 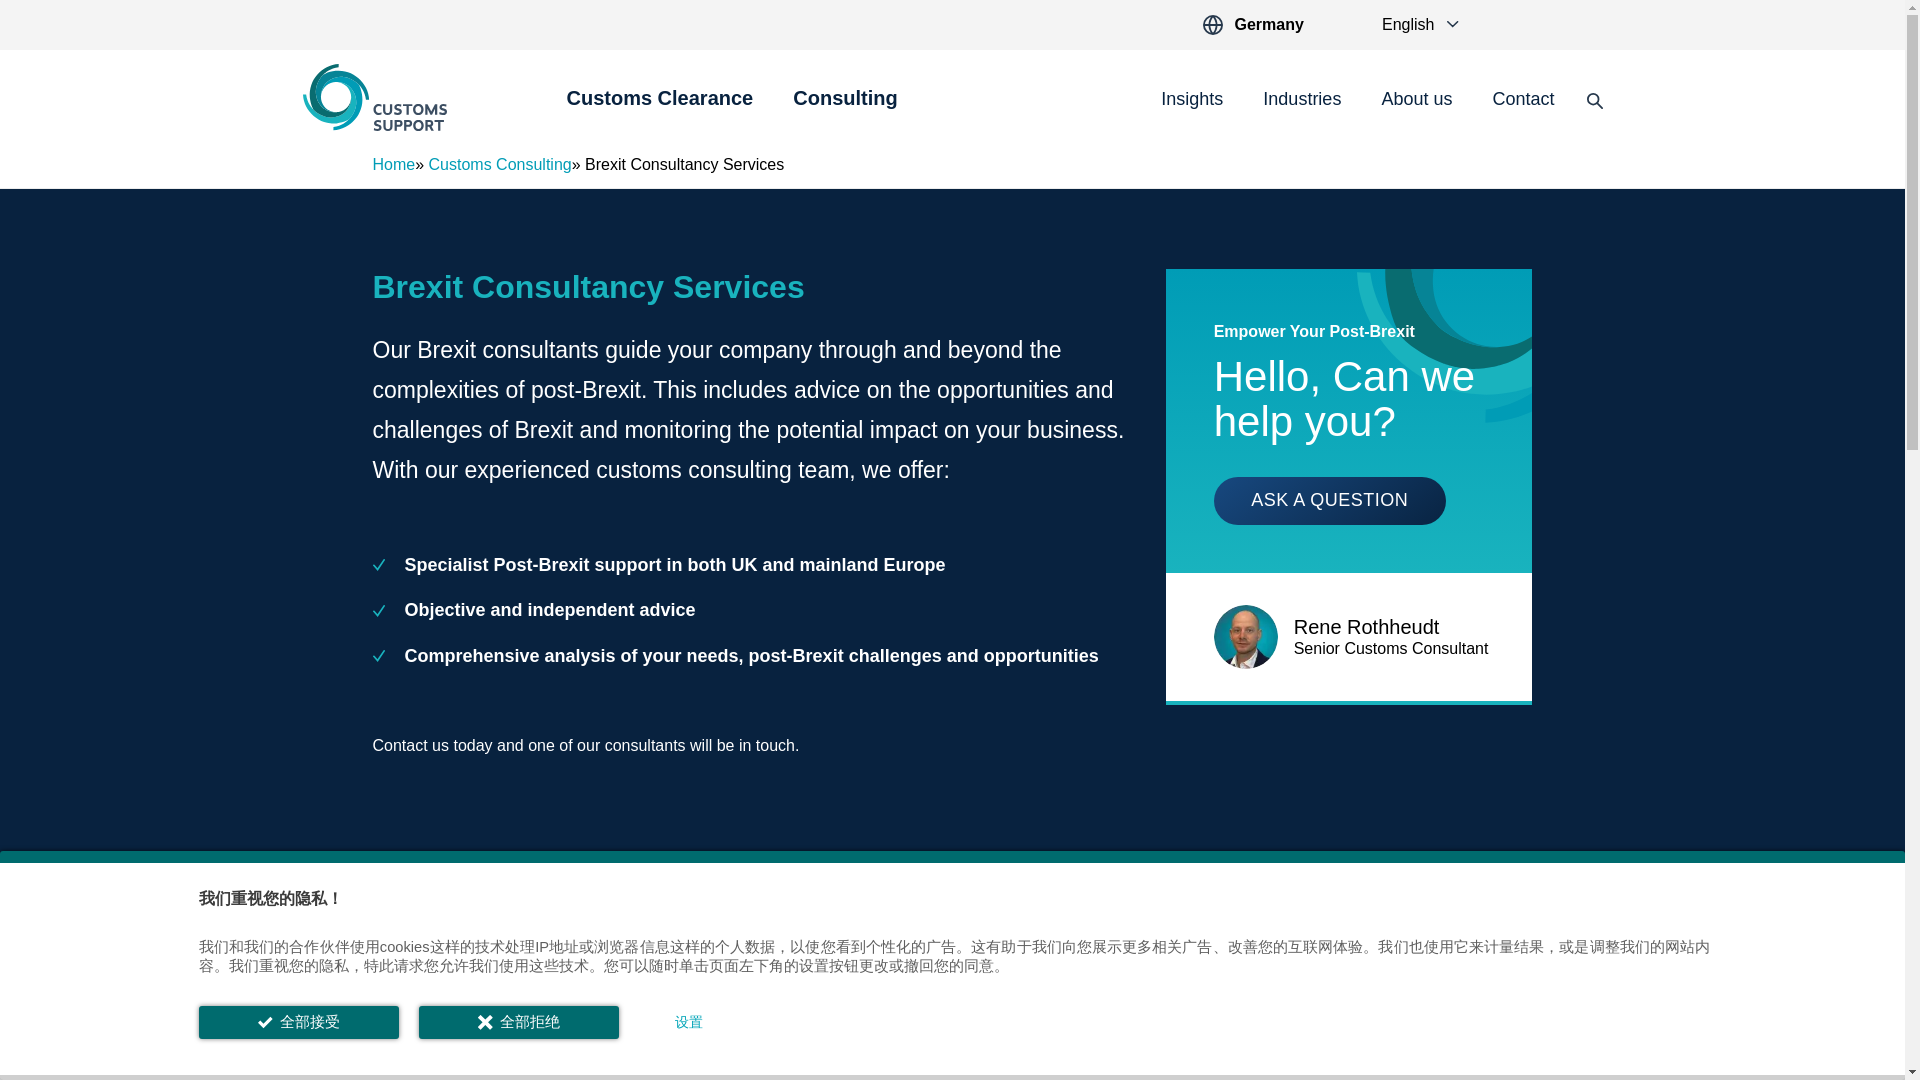 I want to click on Insights, so click(x=1192, y=100).